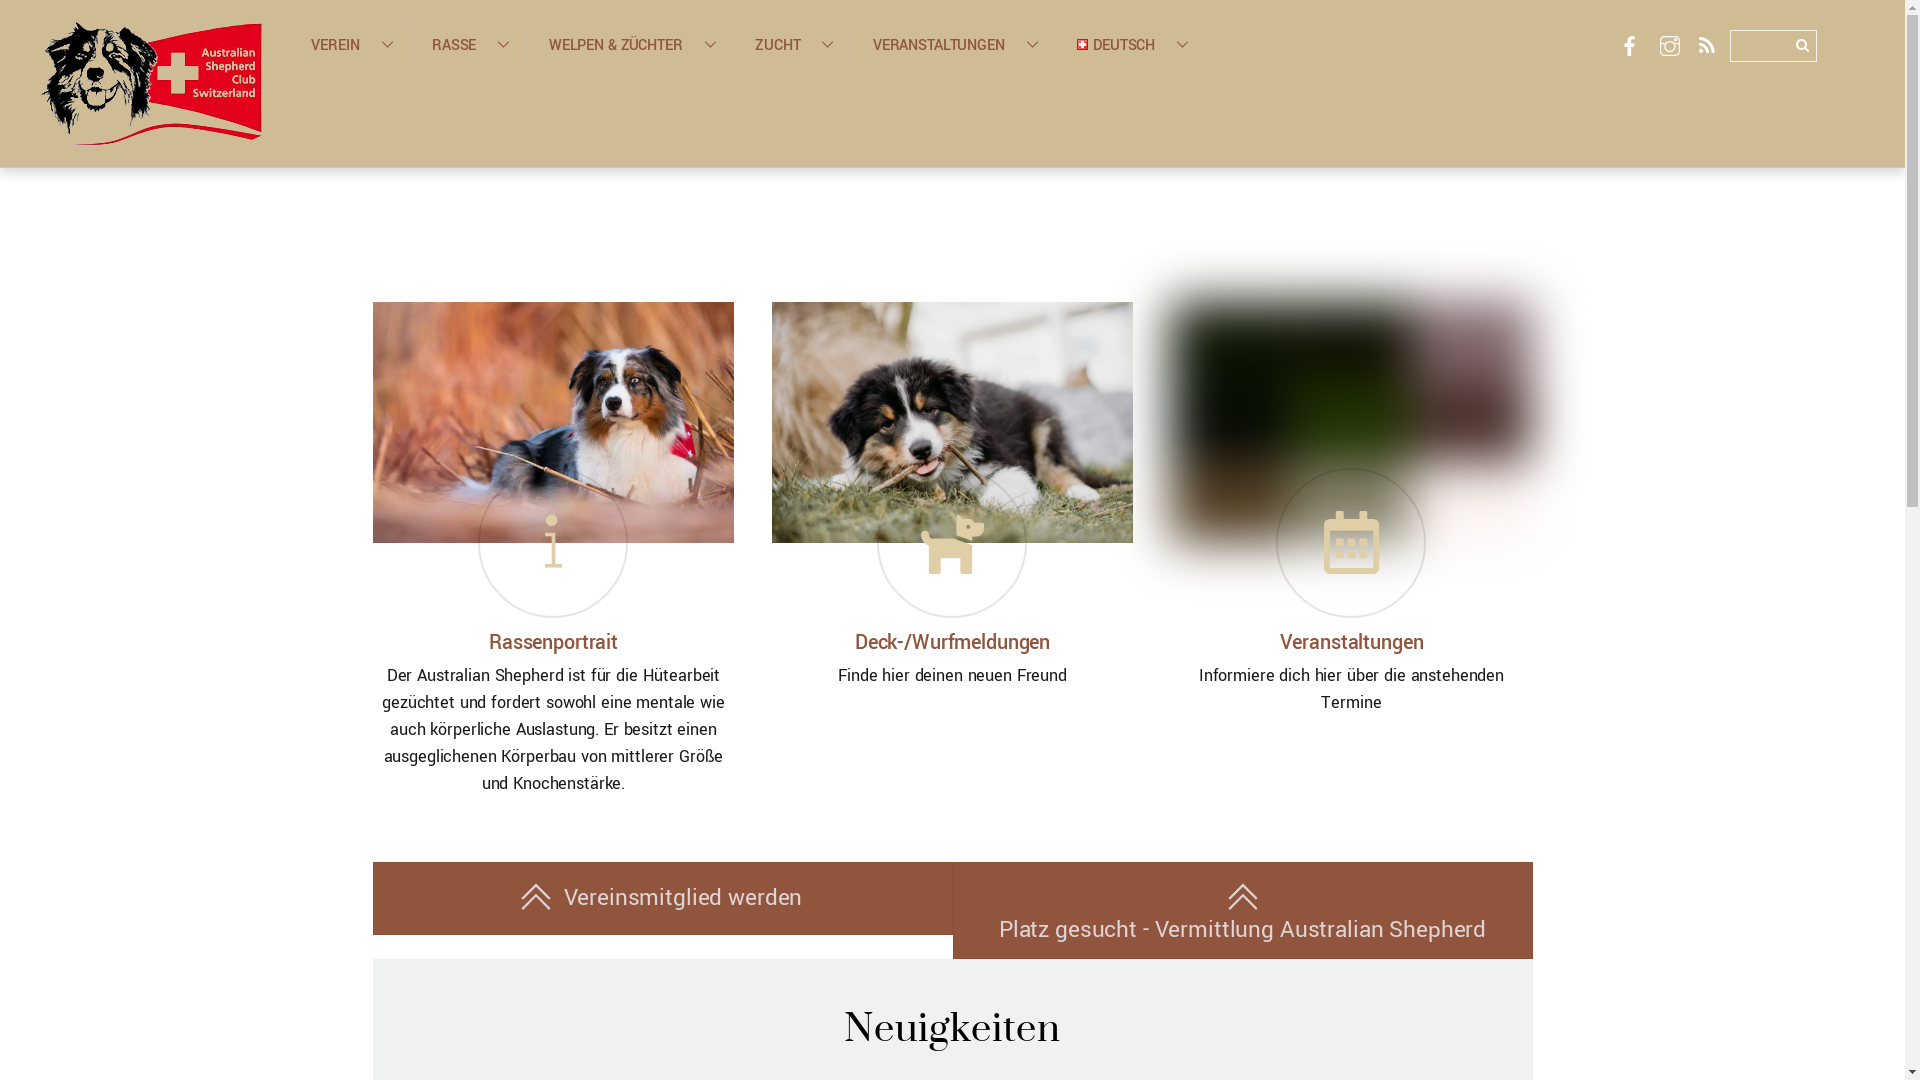 The width and height of the screenshot is (1920, 1080). What do you see at coordinates (662, 898) in the screenshot?
I see `Vereinsmitglied werden` at bounding box center [662, 898].